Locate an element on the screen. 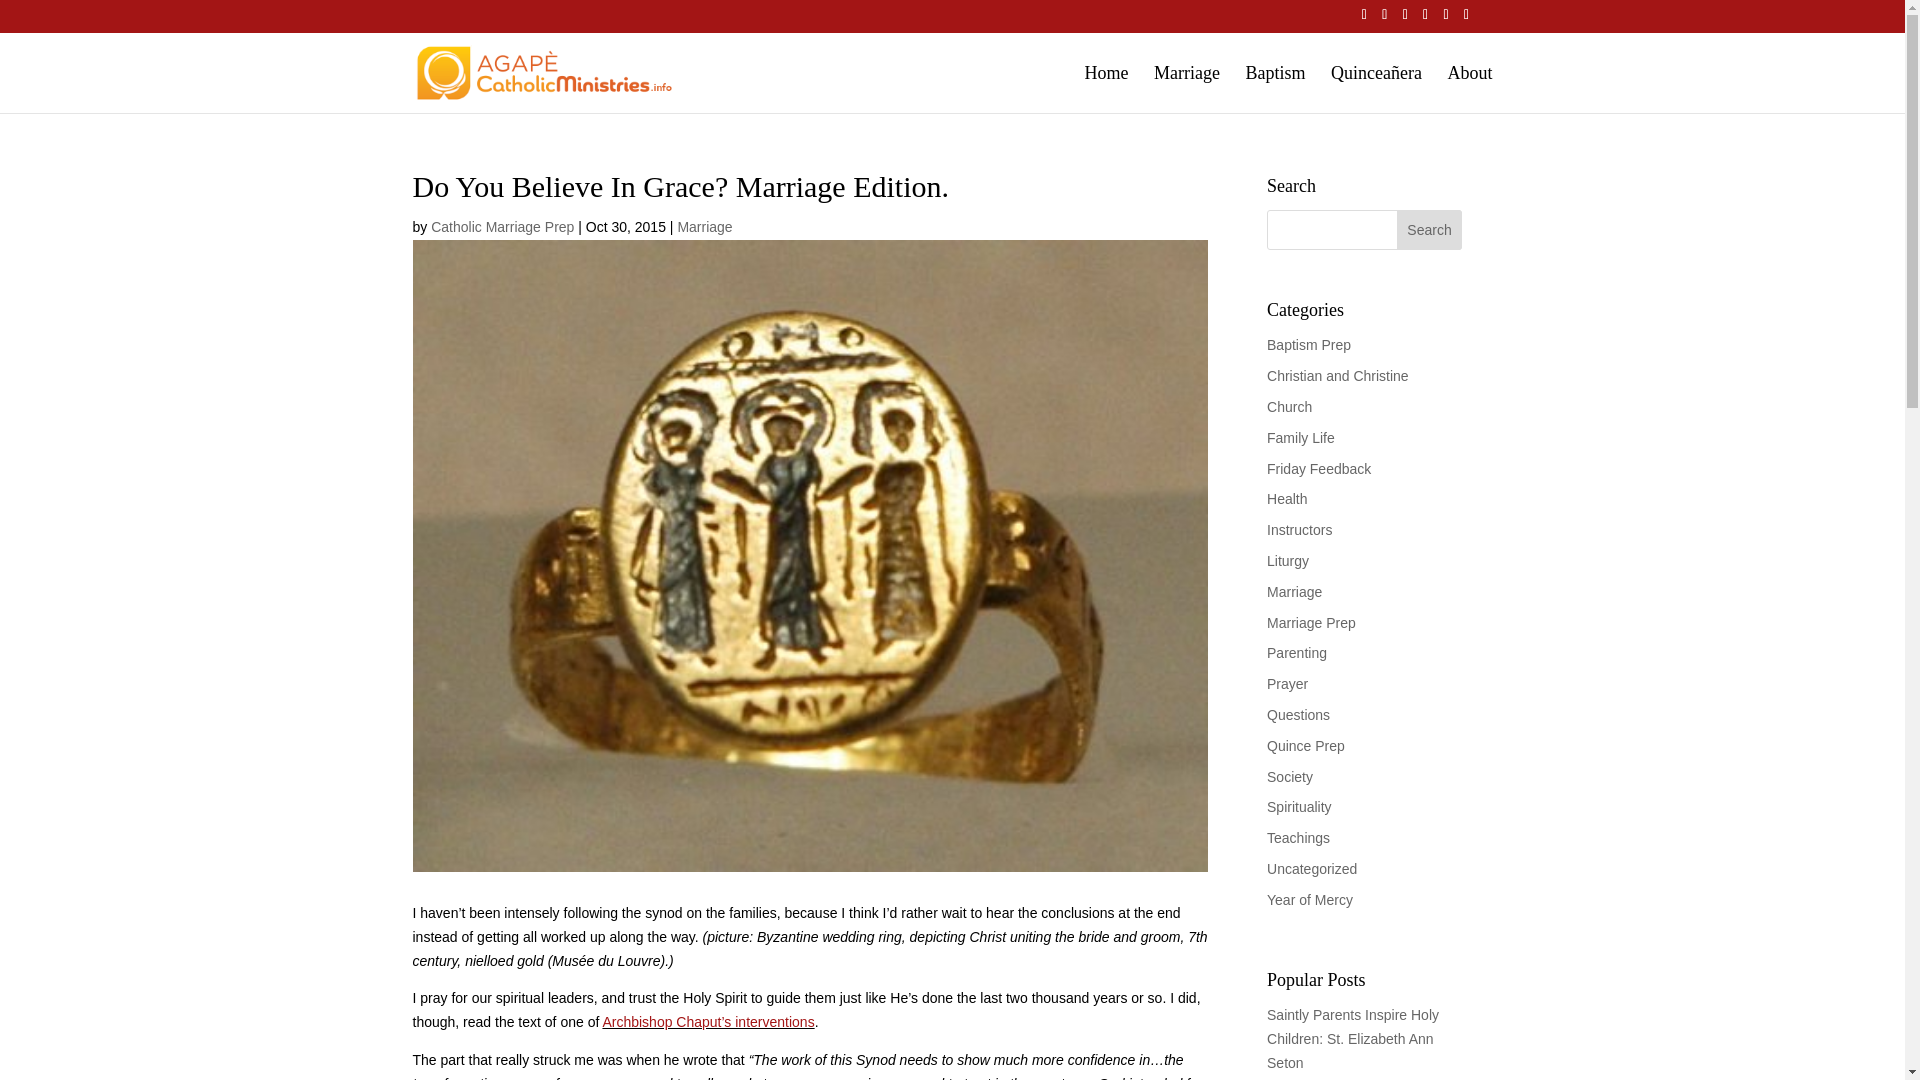 The image size is (1920, 1080). Marriage is located at coordinates (704, 227).